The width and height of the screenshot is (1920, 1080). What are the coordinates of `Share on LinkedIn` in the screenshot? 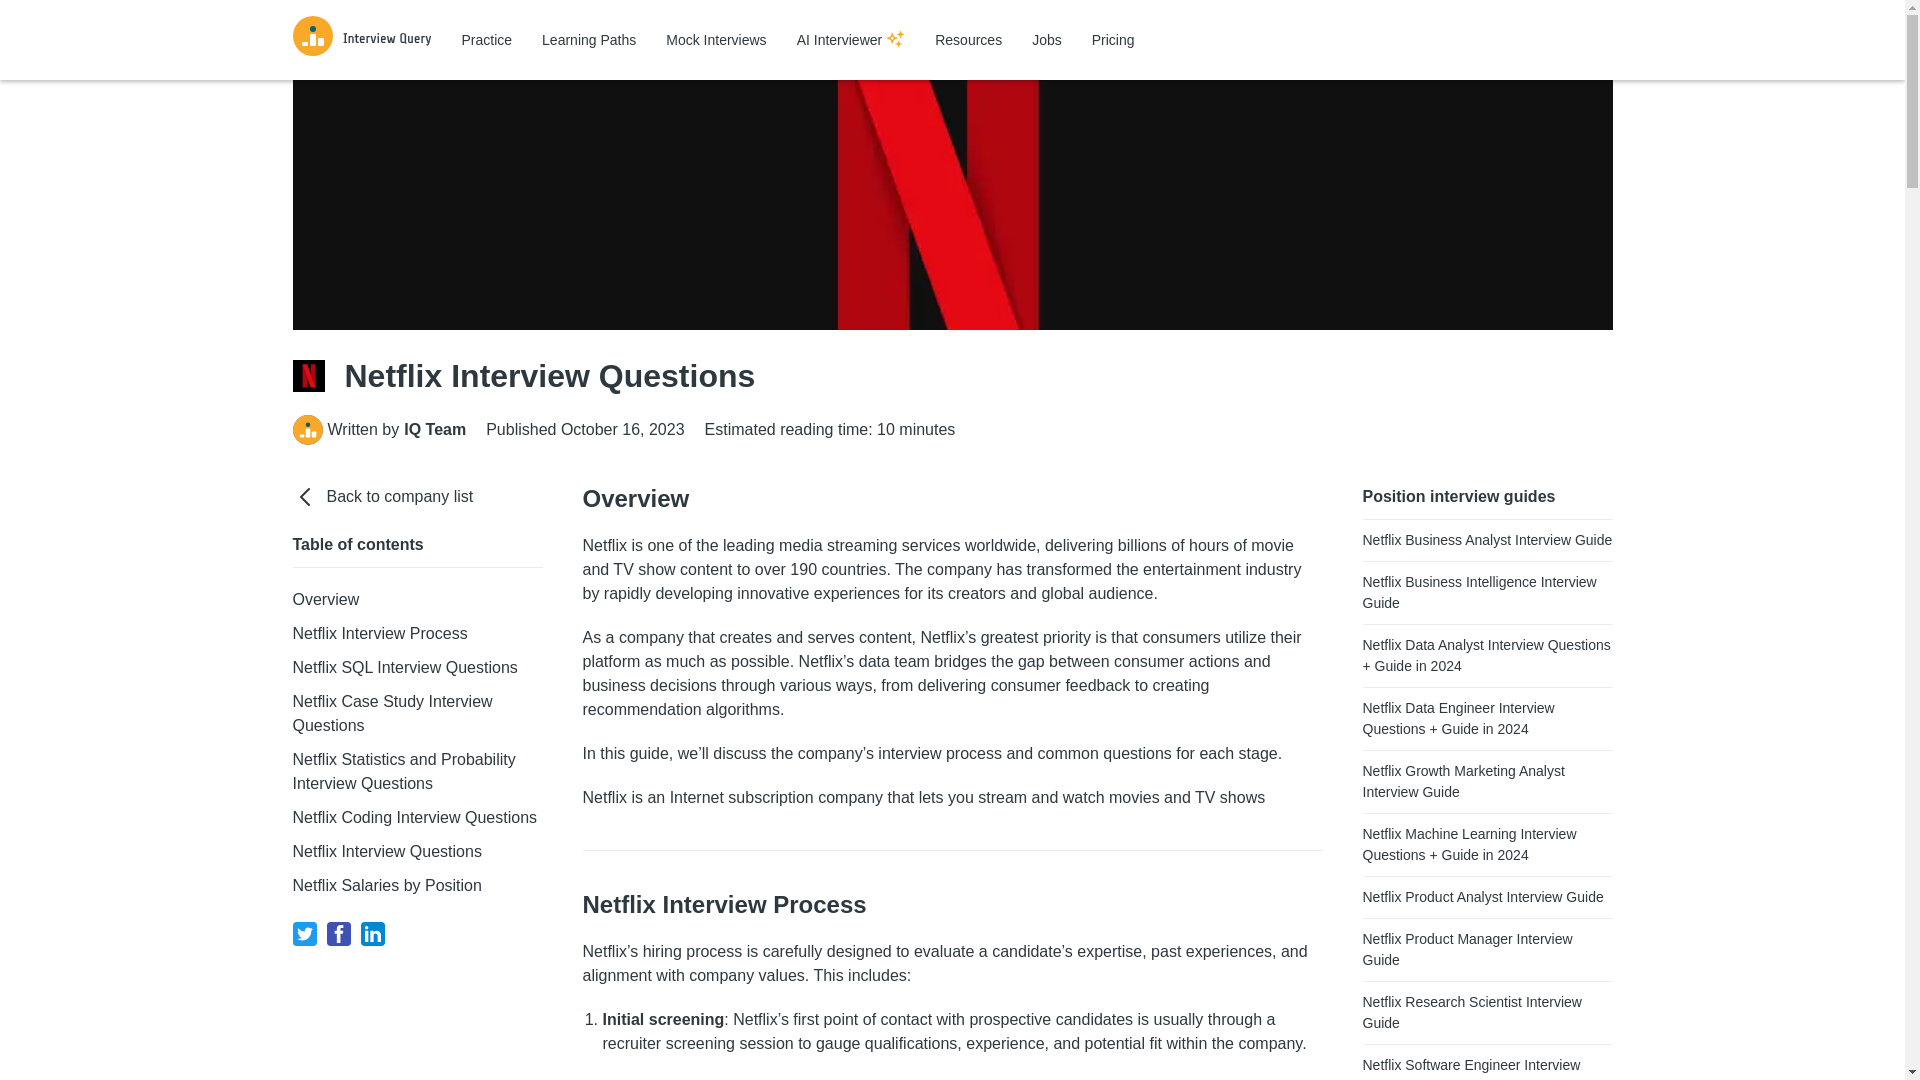 It's located at (372, 934).